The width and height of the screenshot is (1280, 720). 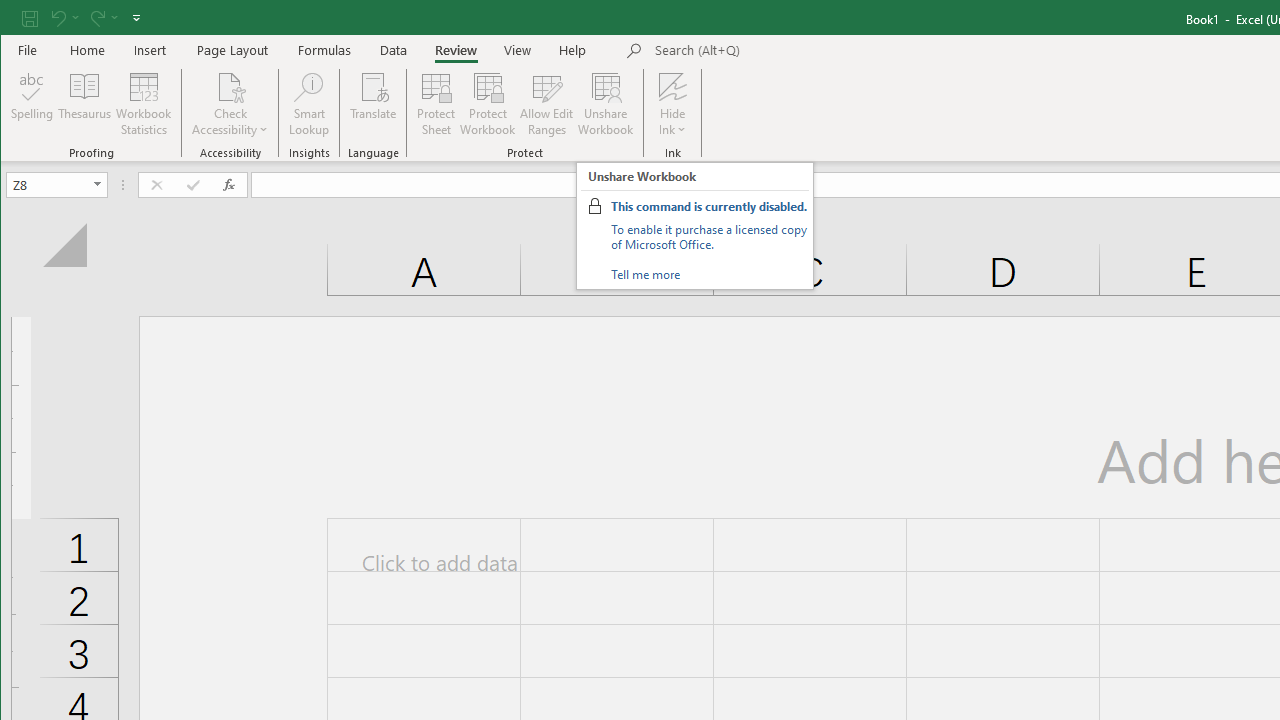 What do you see at coordinates (606, 104) in the screenshot?
I see `Unshare Workbook` at bounding box center [606, 104].